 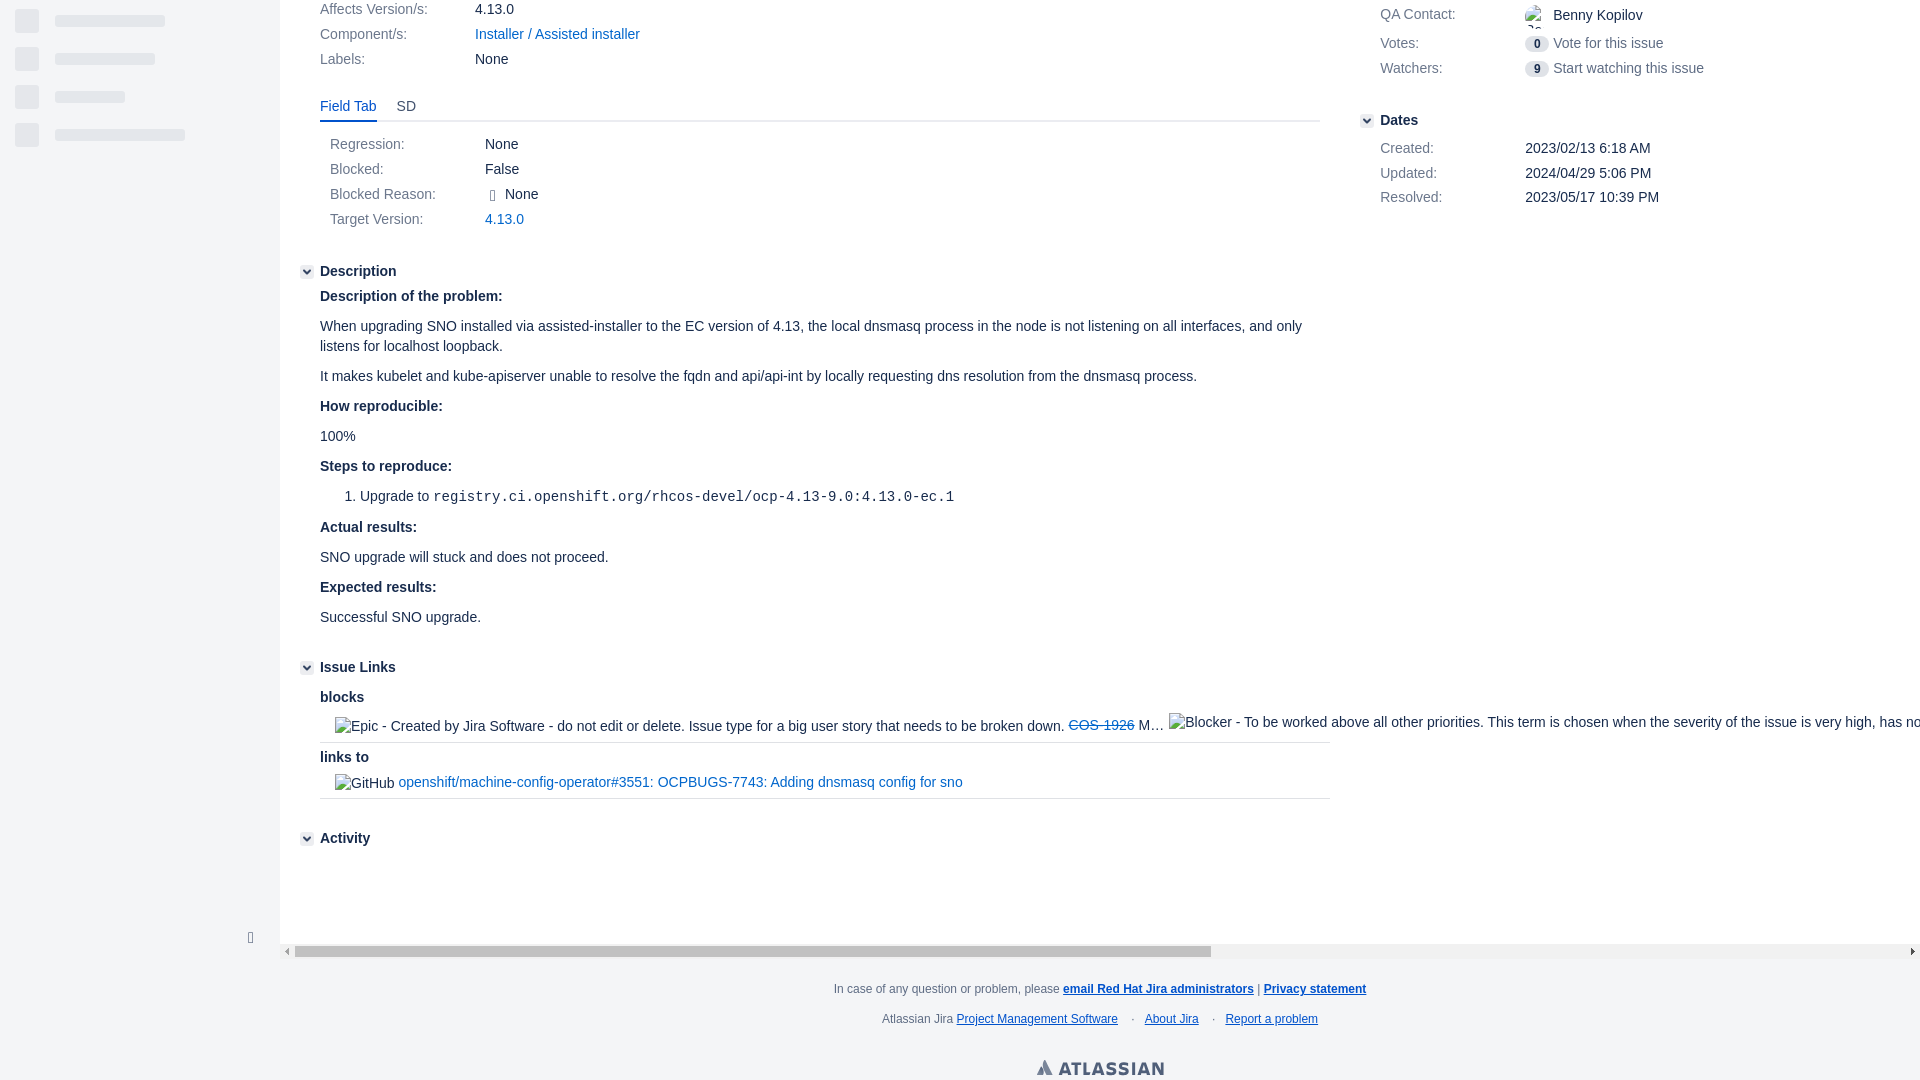 What do you see at coordinates (504, 218) in the screenshot?
I see `4.13.0` at bounding box center [504, 218].